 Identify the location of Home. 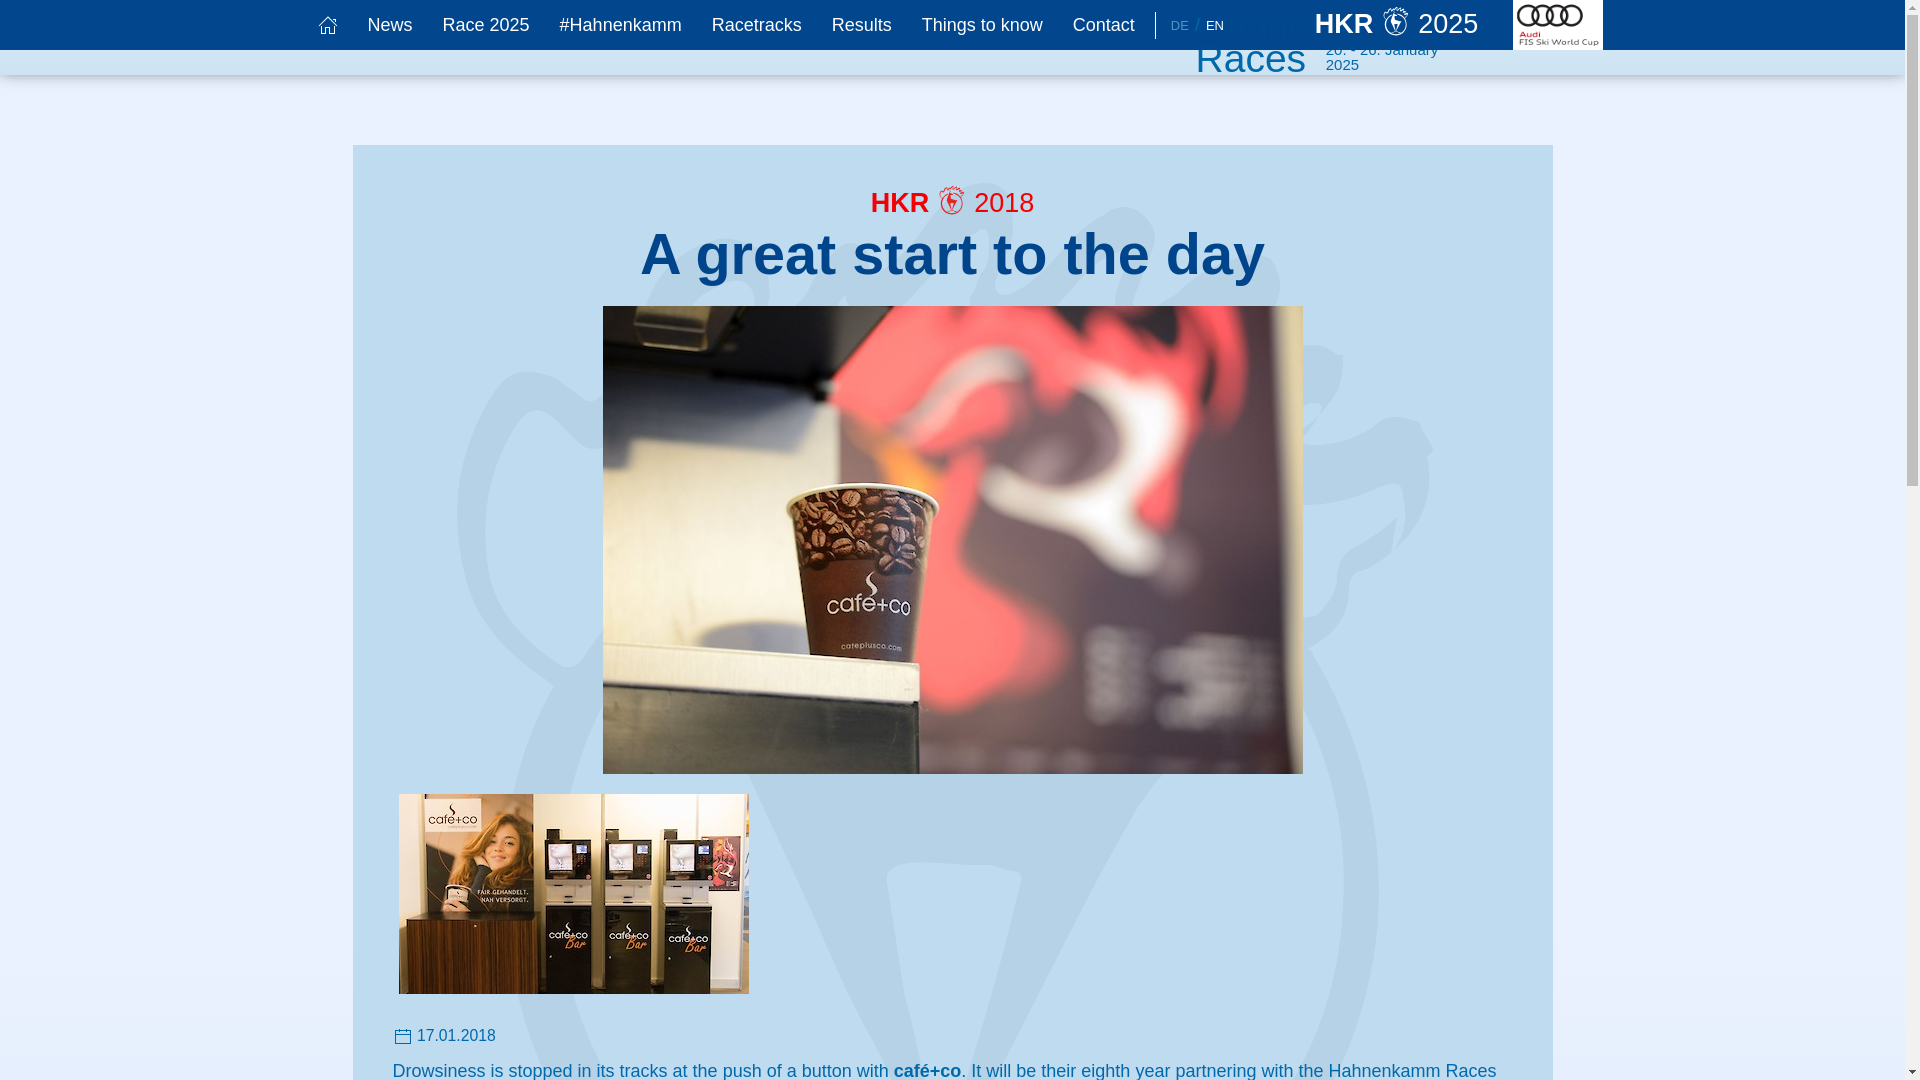
(326, 24).